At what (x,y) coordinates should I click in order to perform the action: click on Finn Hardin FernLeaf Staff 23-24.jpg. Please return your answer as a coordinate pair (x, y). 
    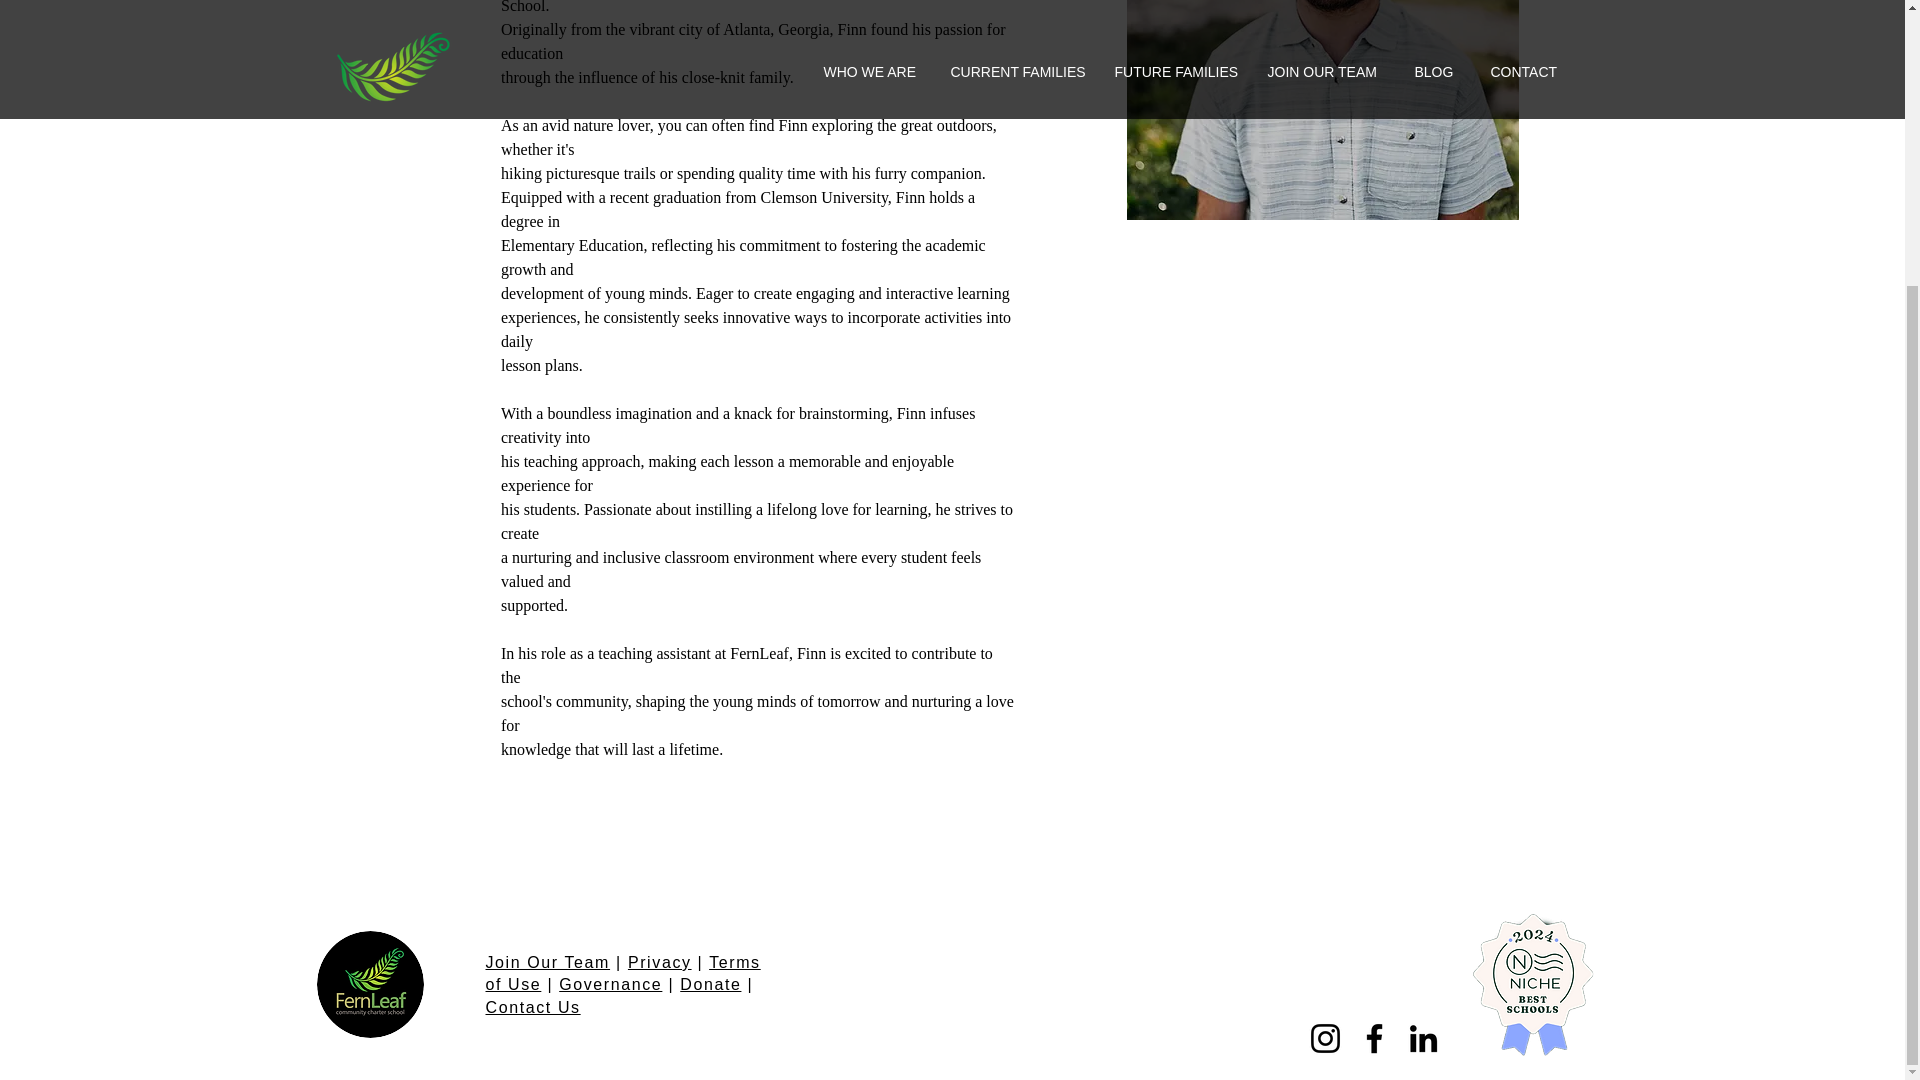
    Looking at the image, I should click on (1322, 110).